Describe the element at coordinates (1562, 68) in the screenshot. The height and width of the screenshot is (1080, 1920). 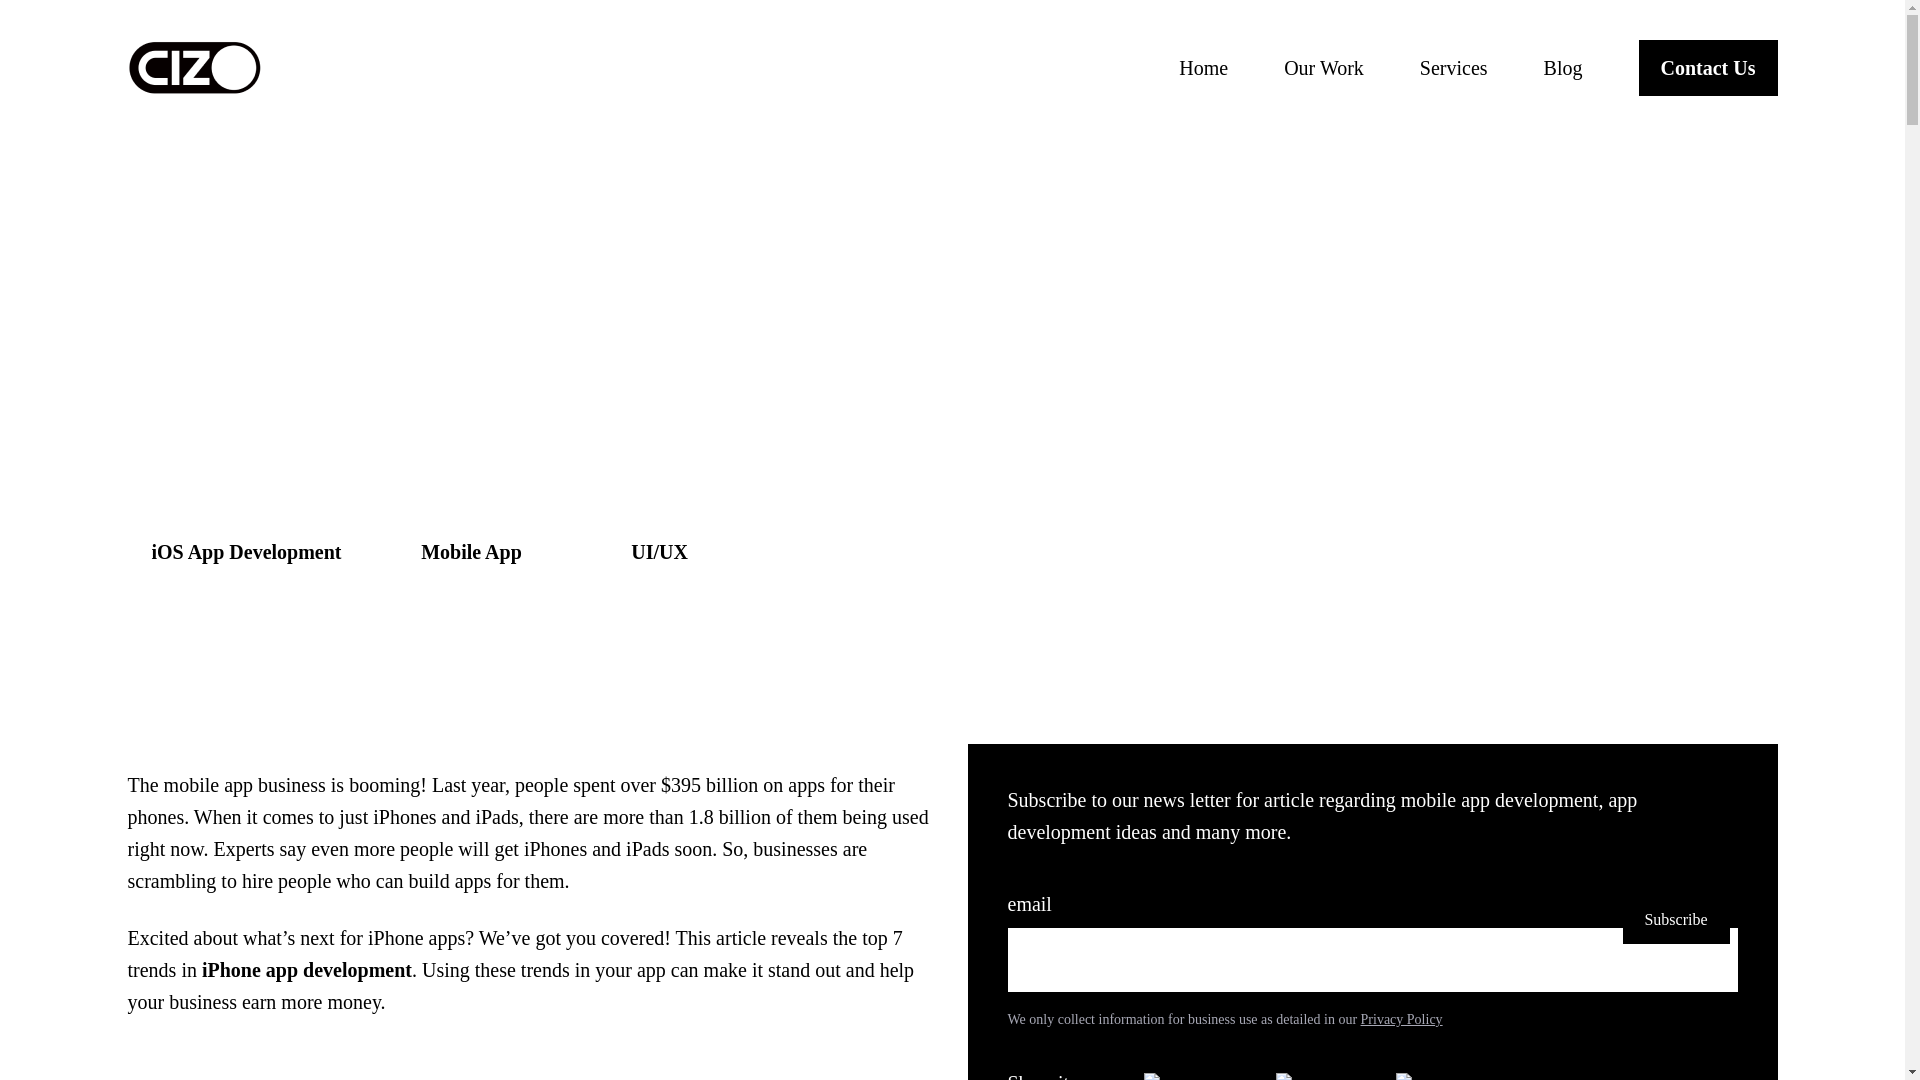
I see `Blog` at that location.